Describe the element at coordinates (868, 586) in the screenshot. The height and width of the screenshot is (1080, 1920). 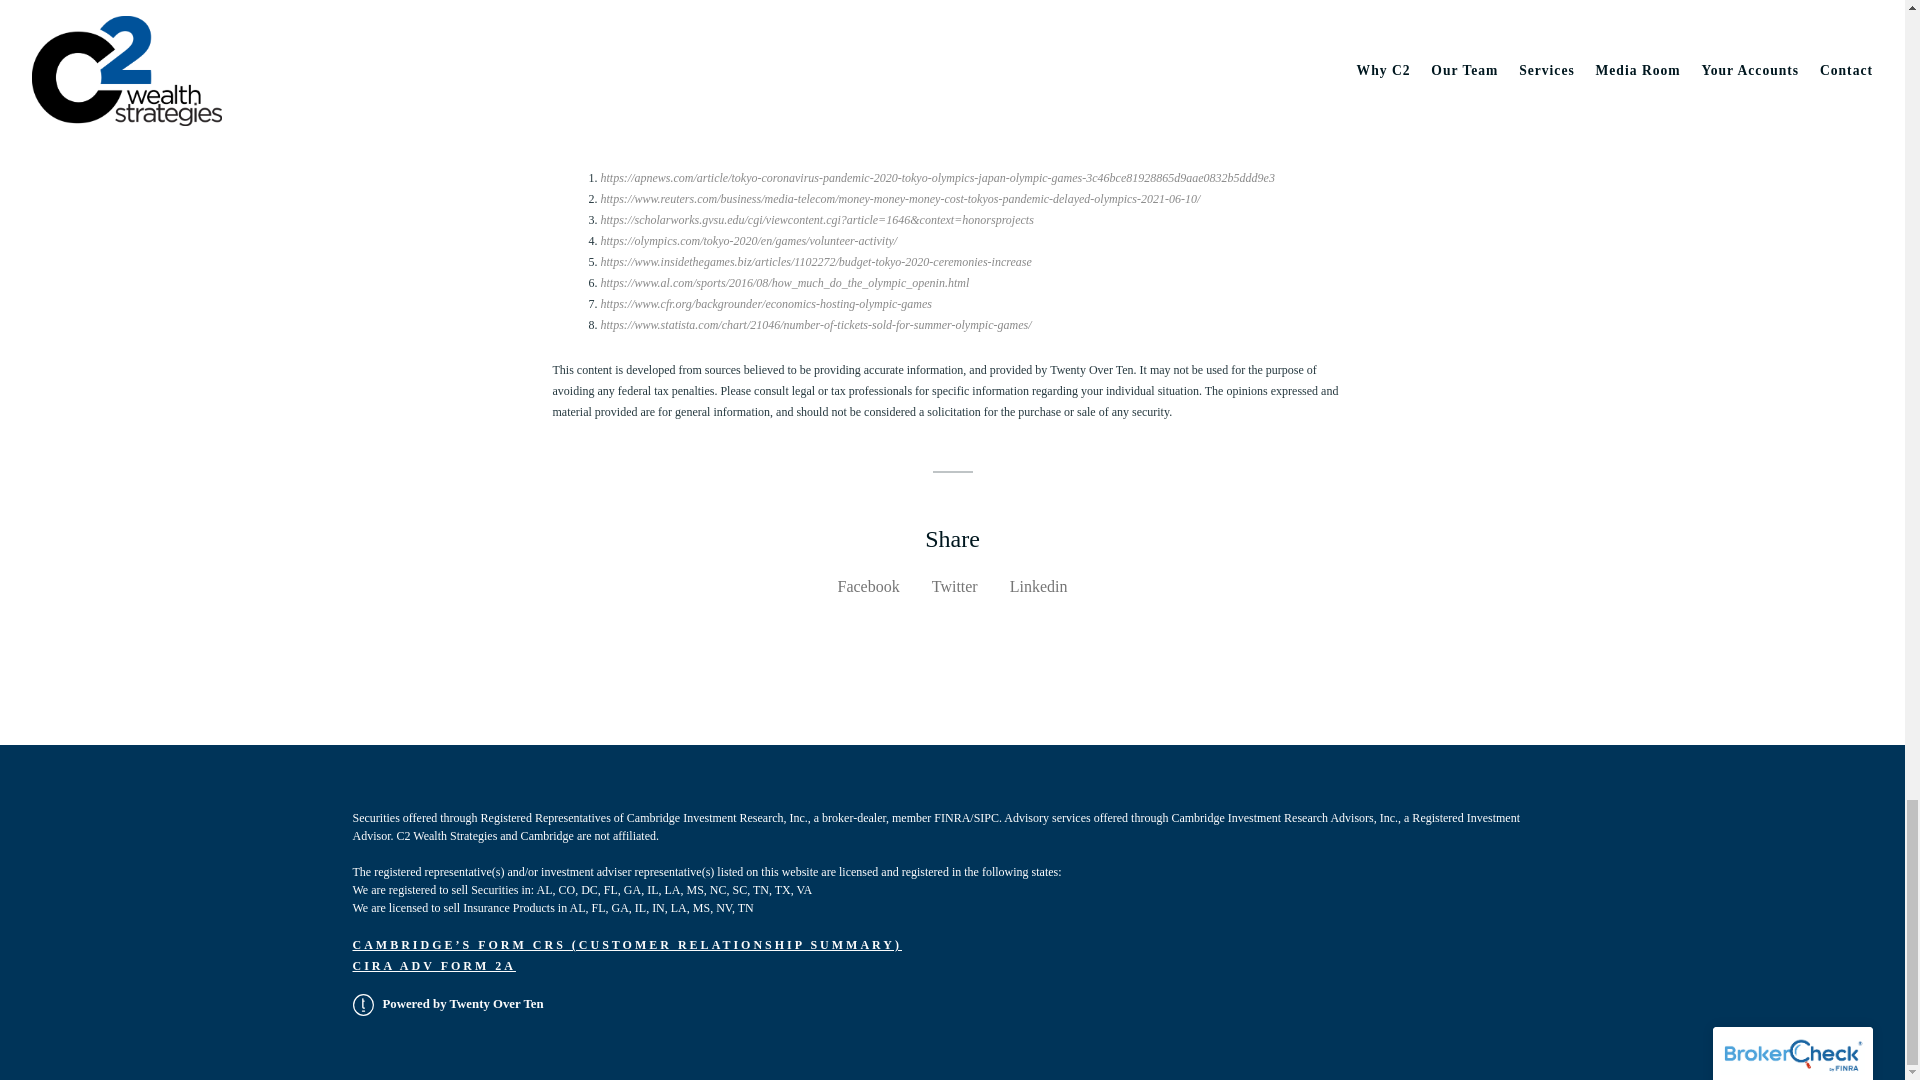
I see `Facebook` at that location.